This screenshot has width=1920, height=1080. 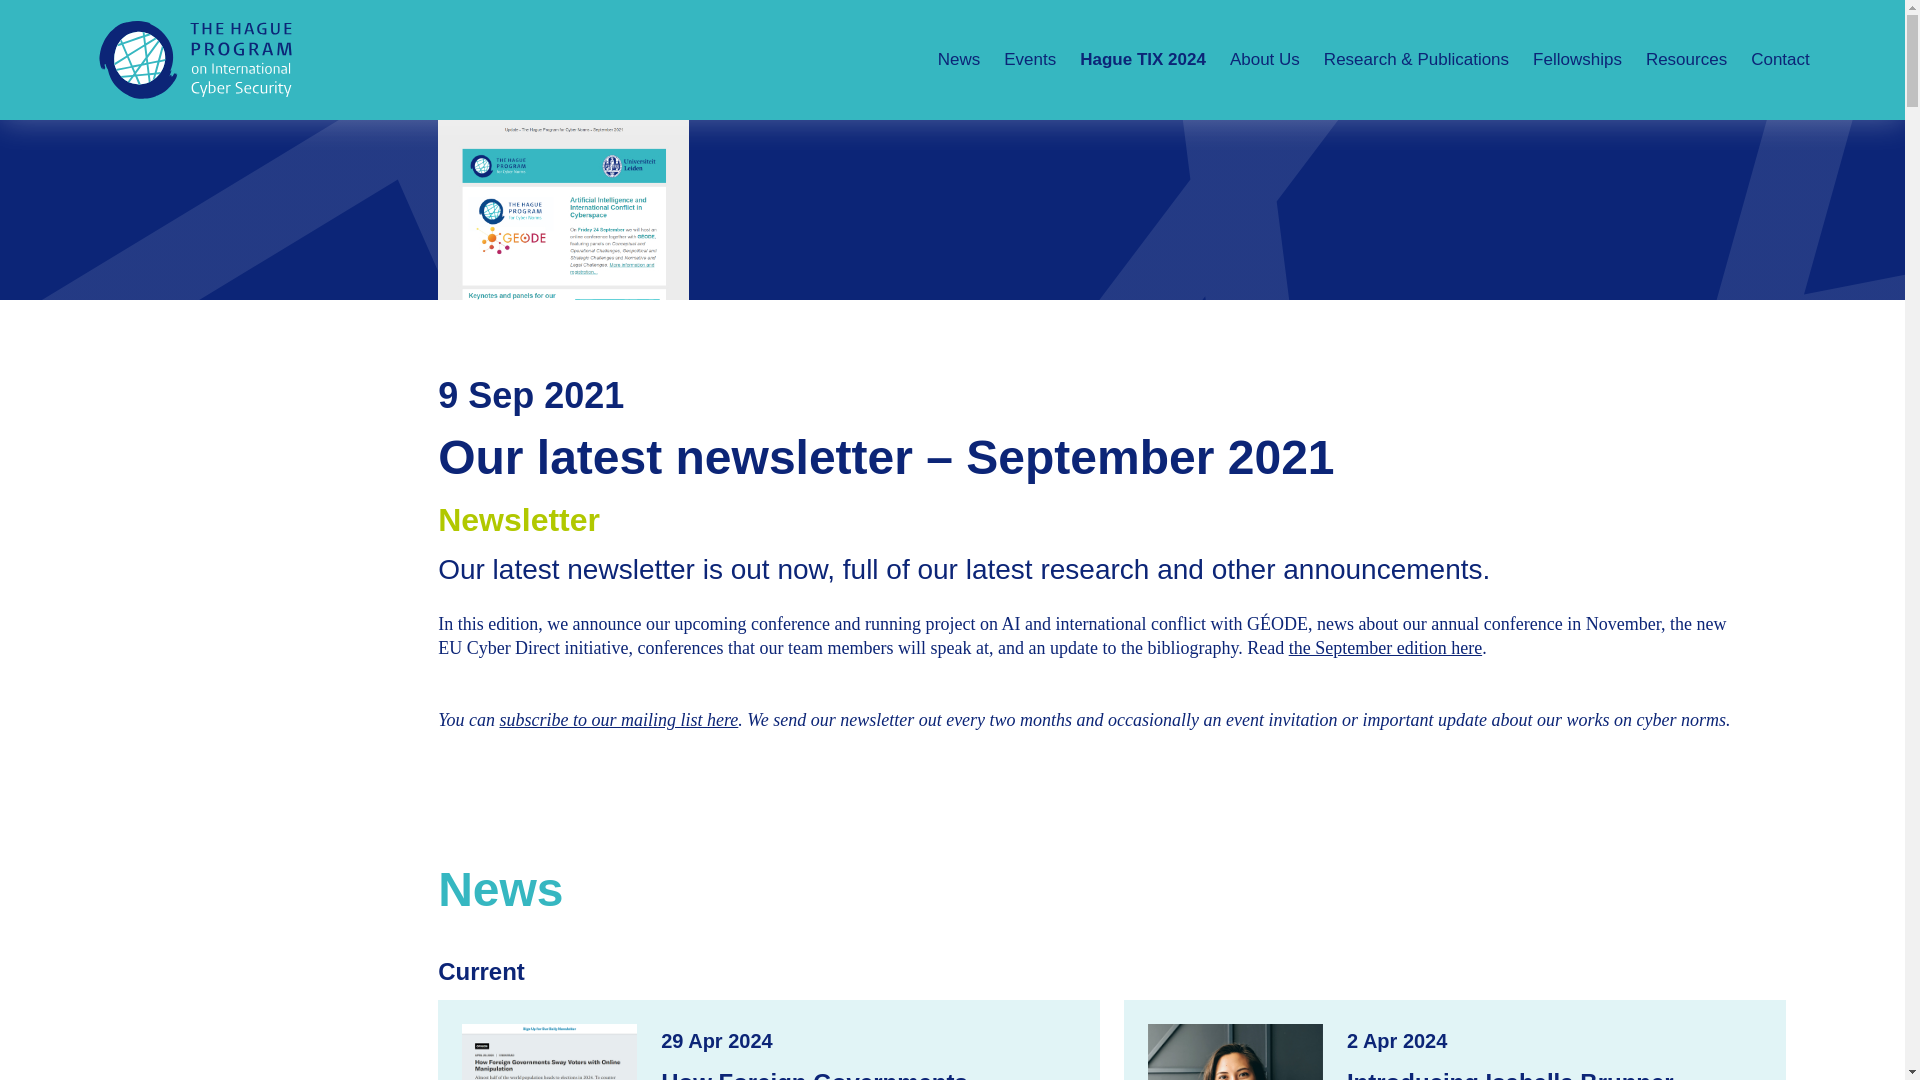 What do you see at coordinates (1686, 60) in the screenshot?
I see `Resources` at bounding box center [1686, 60].